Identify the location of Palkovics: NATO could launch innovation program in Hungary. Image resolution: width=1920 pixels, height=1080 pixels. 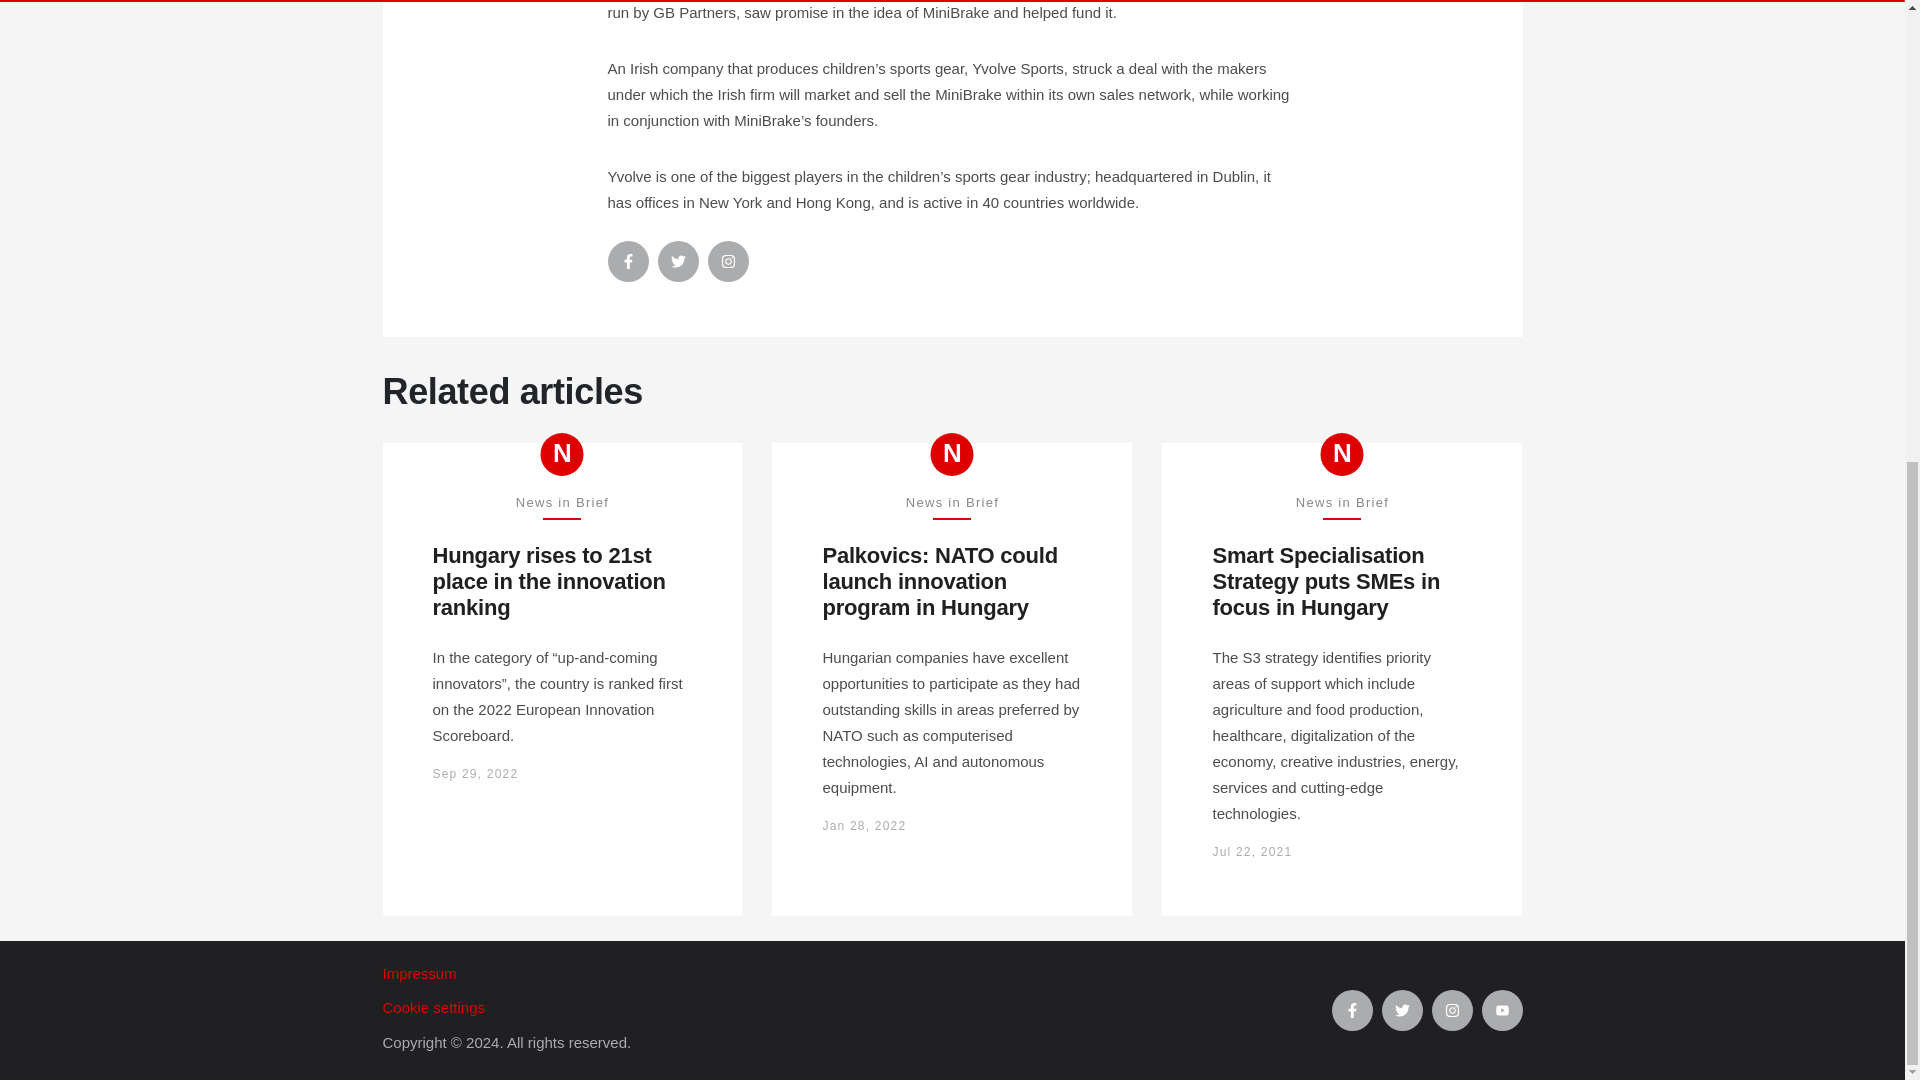
(952, 582).